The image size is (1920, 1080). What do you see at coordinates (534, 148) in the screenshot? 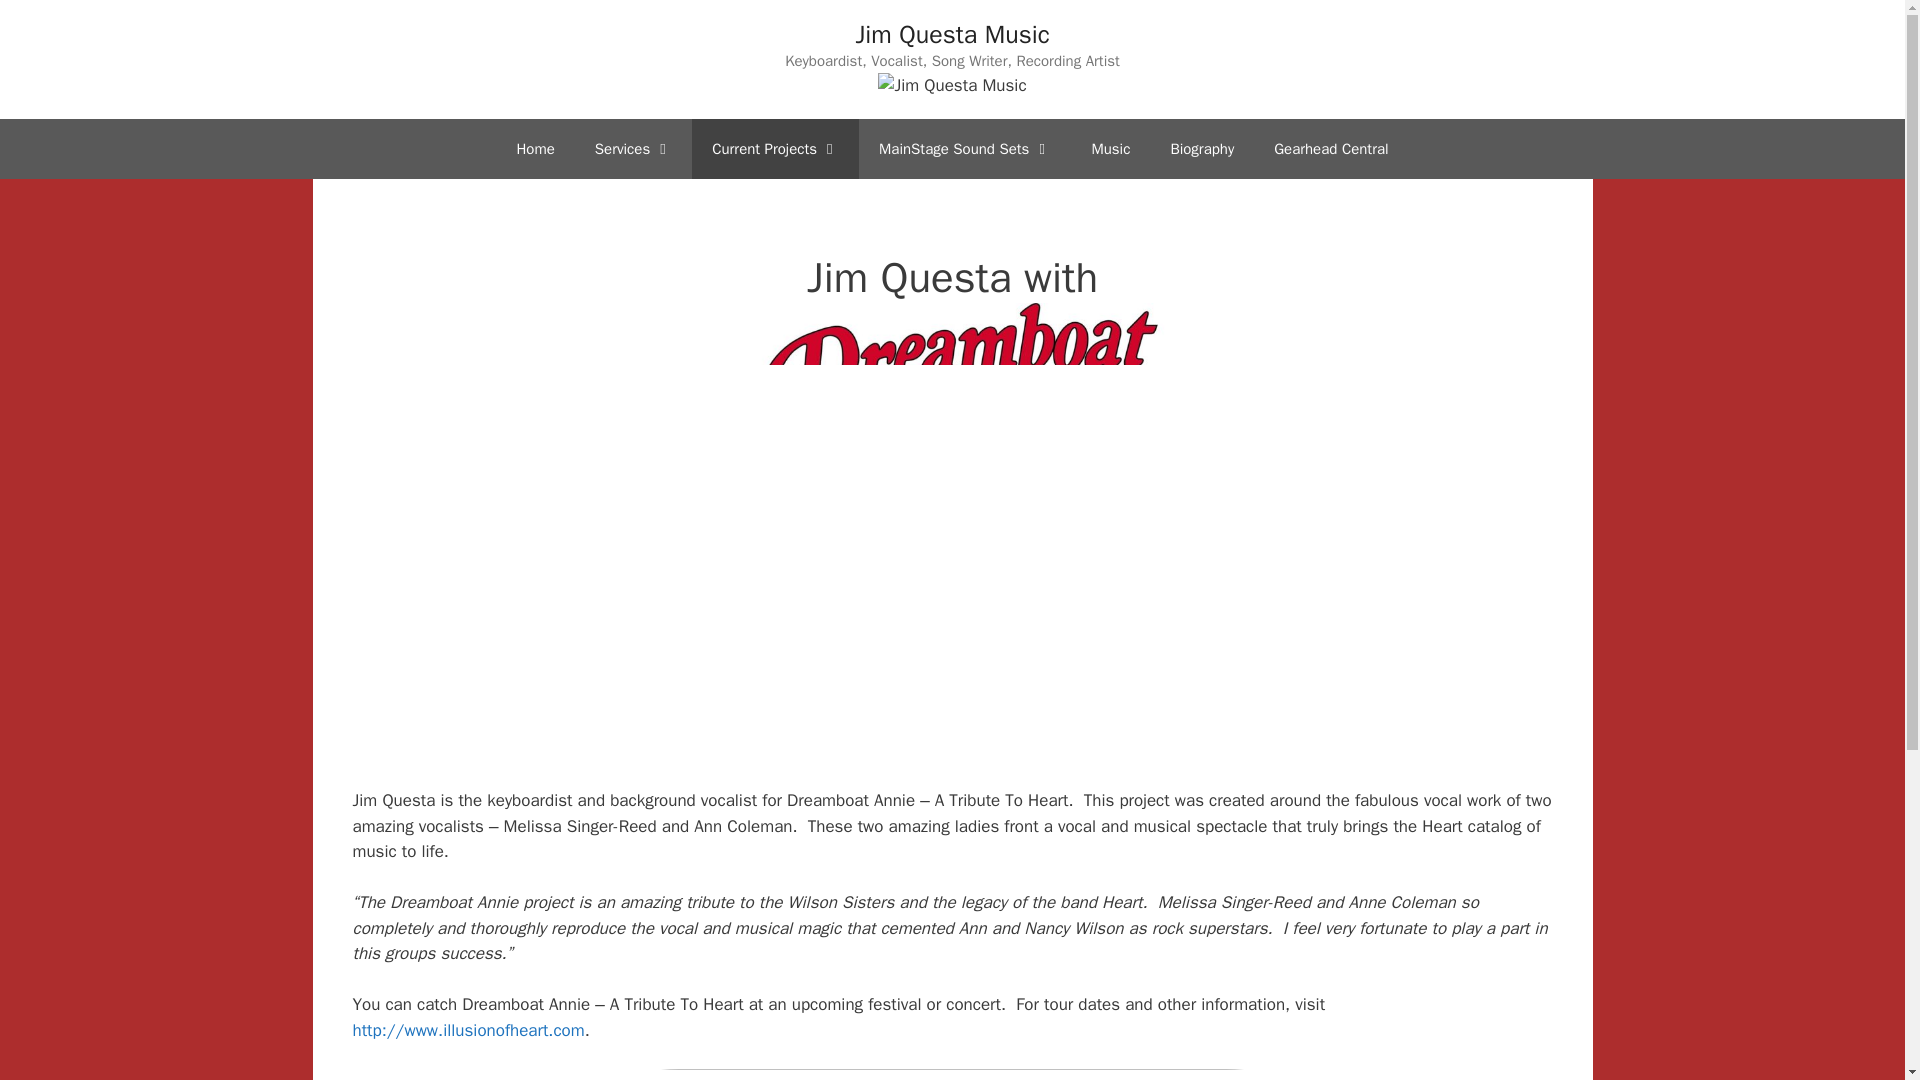
I see `Home` at bounding box center [534, 148].